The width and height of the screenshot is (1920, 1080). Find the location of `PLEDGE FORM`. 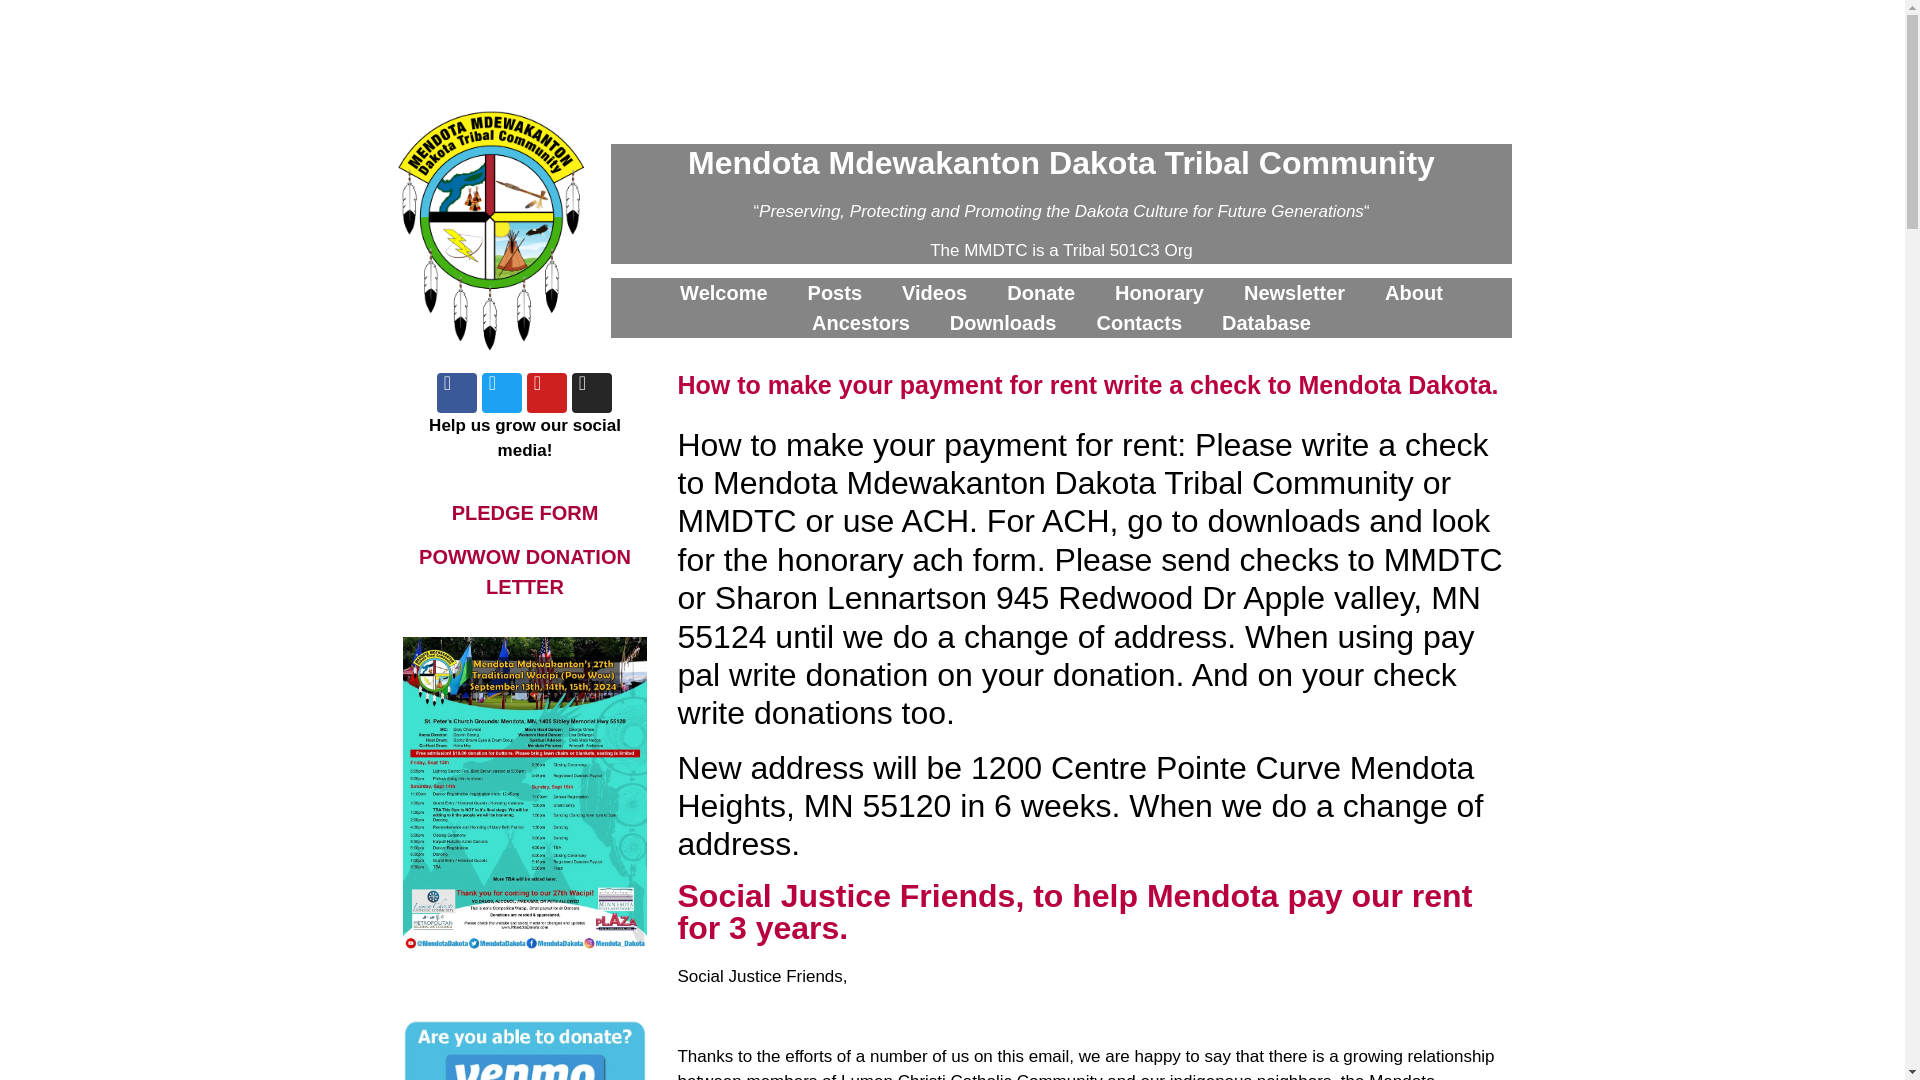

PLEDGE FORM is located at coordinates (525, 512).